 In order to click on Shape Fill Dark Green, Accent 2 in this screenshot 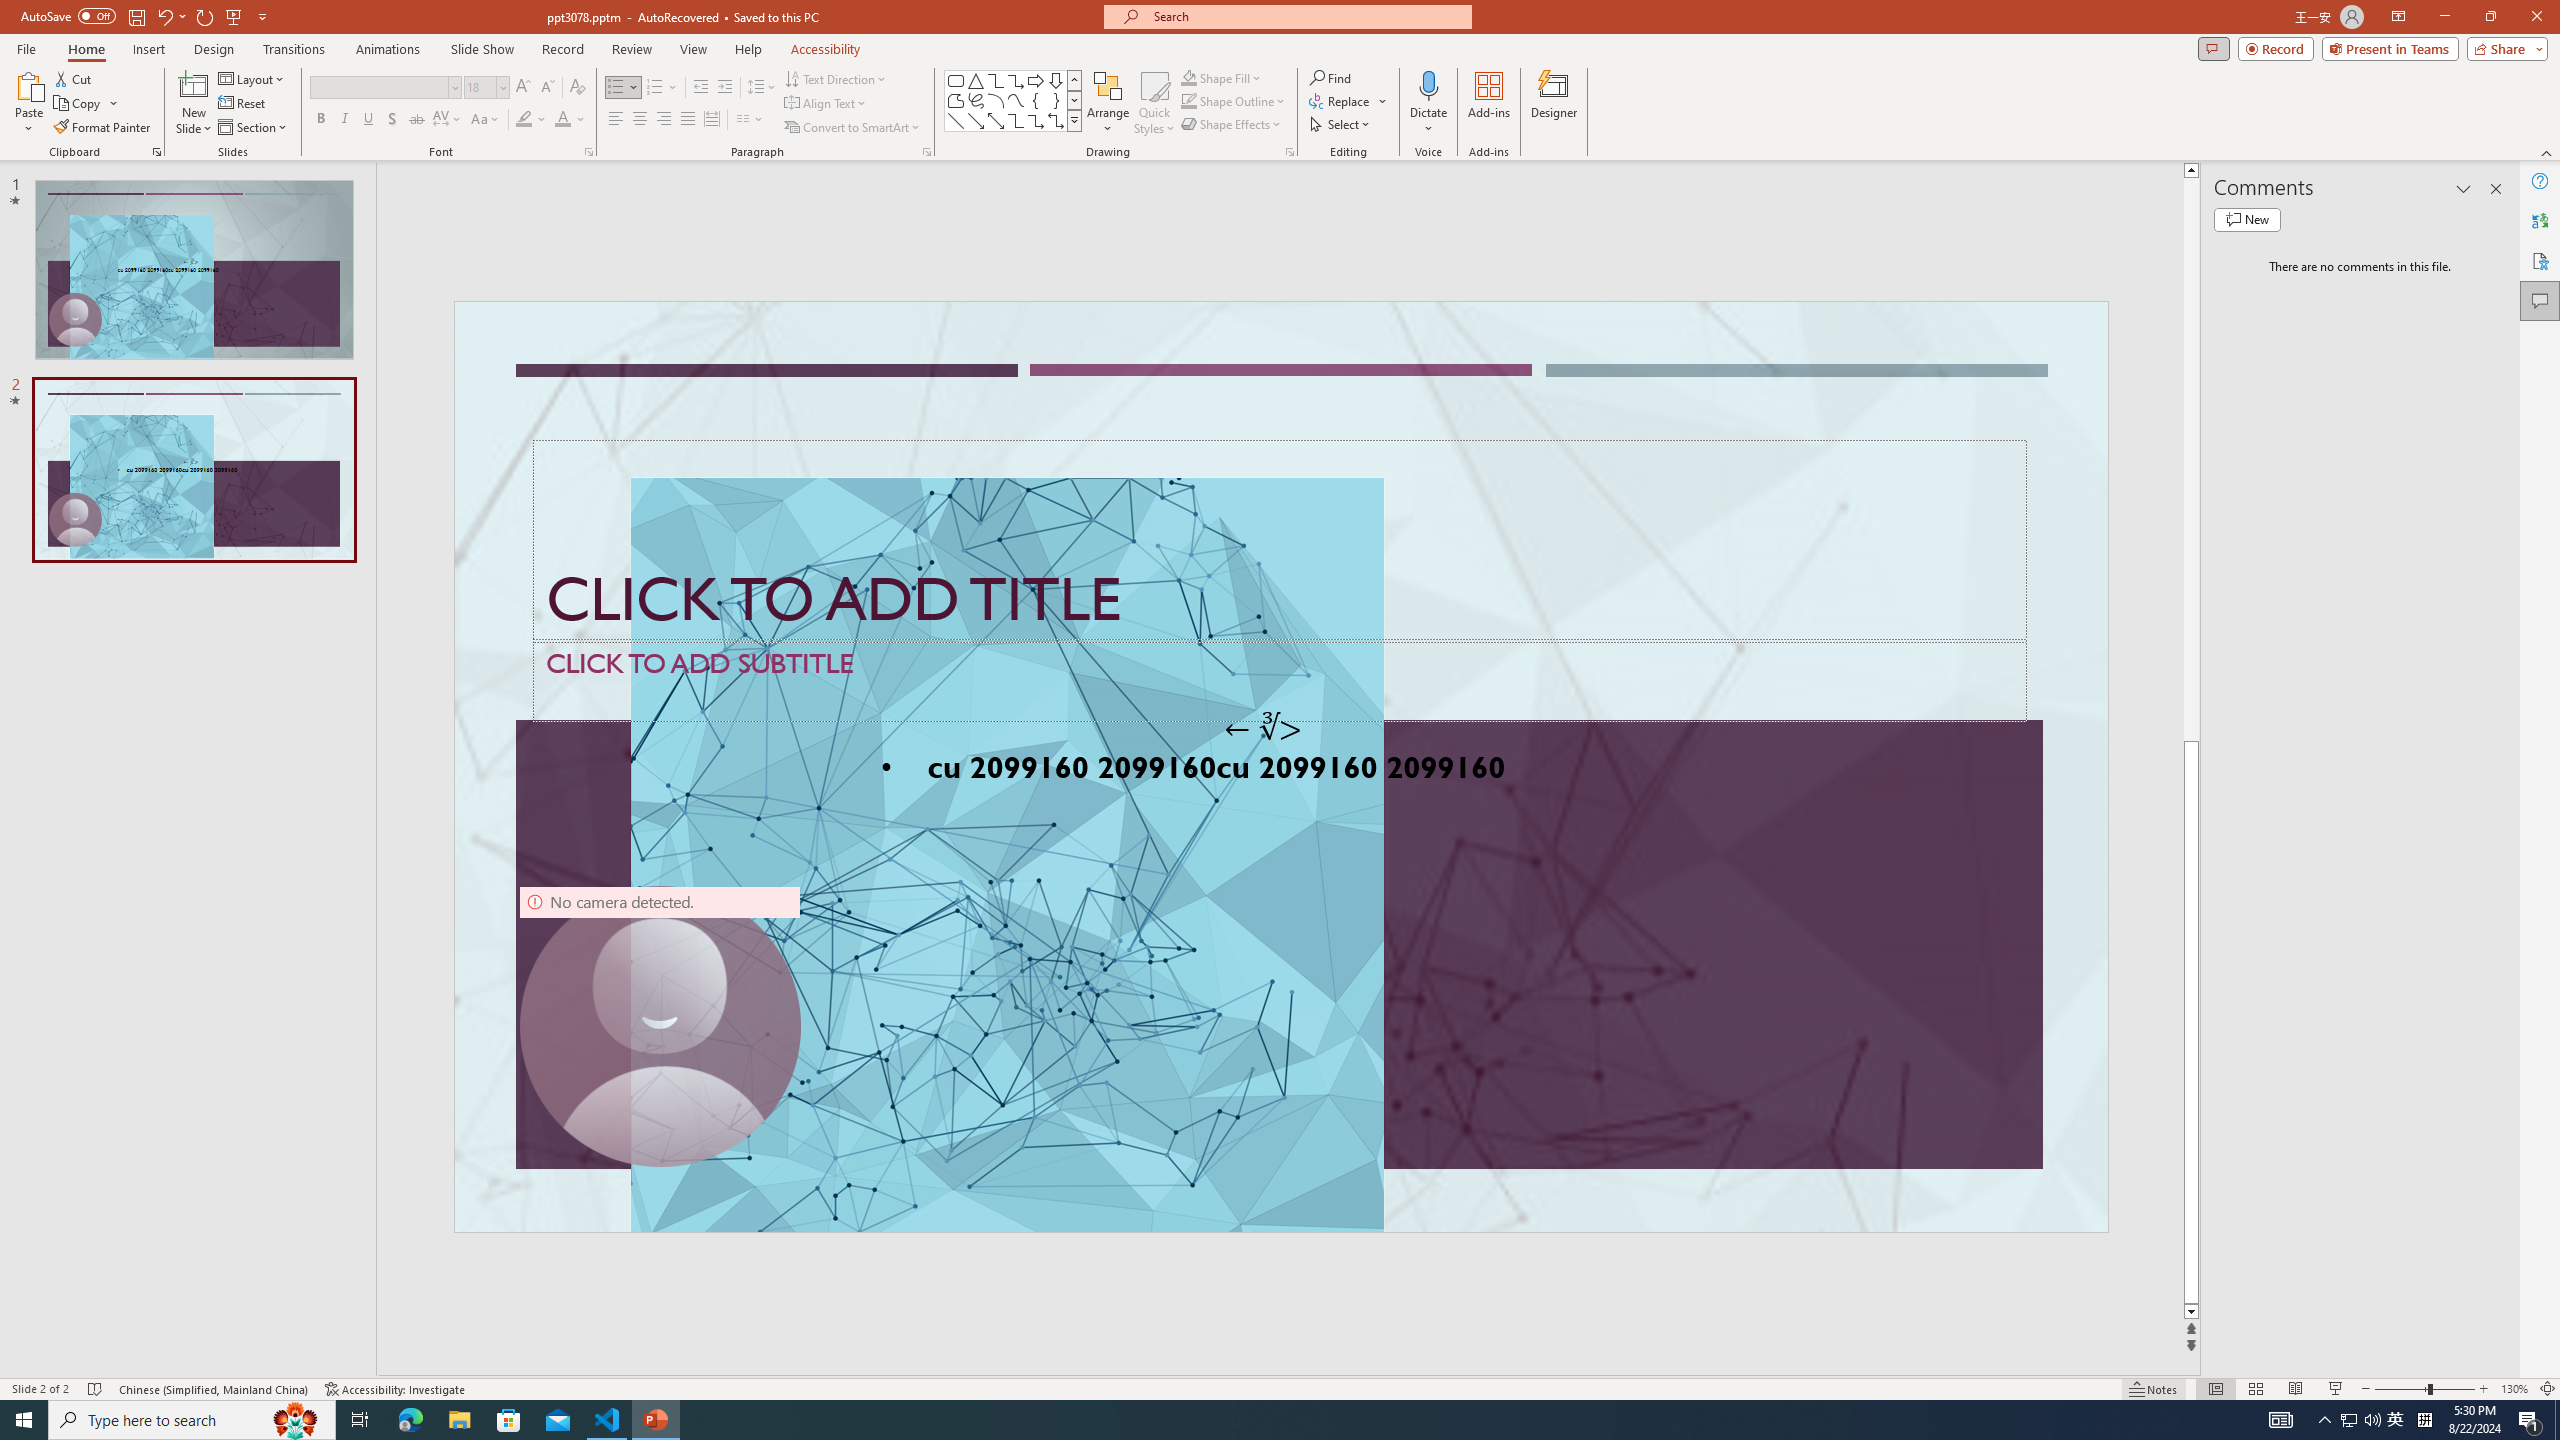, I will do `click(1188, 78)`.